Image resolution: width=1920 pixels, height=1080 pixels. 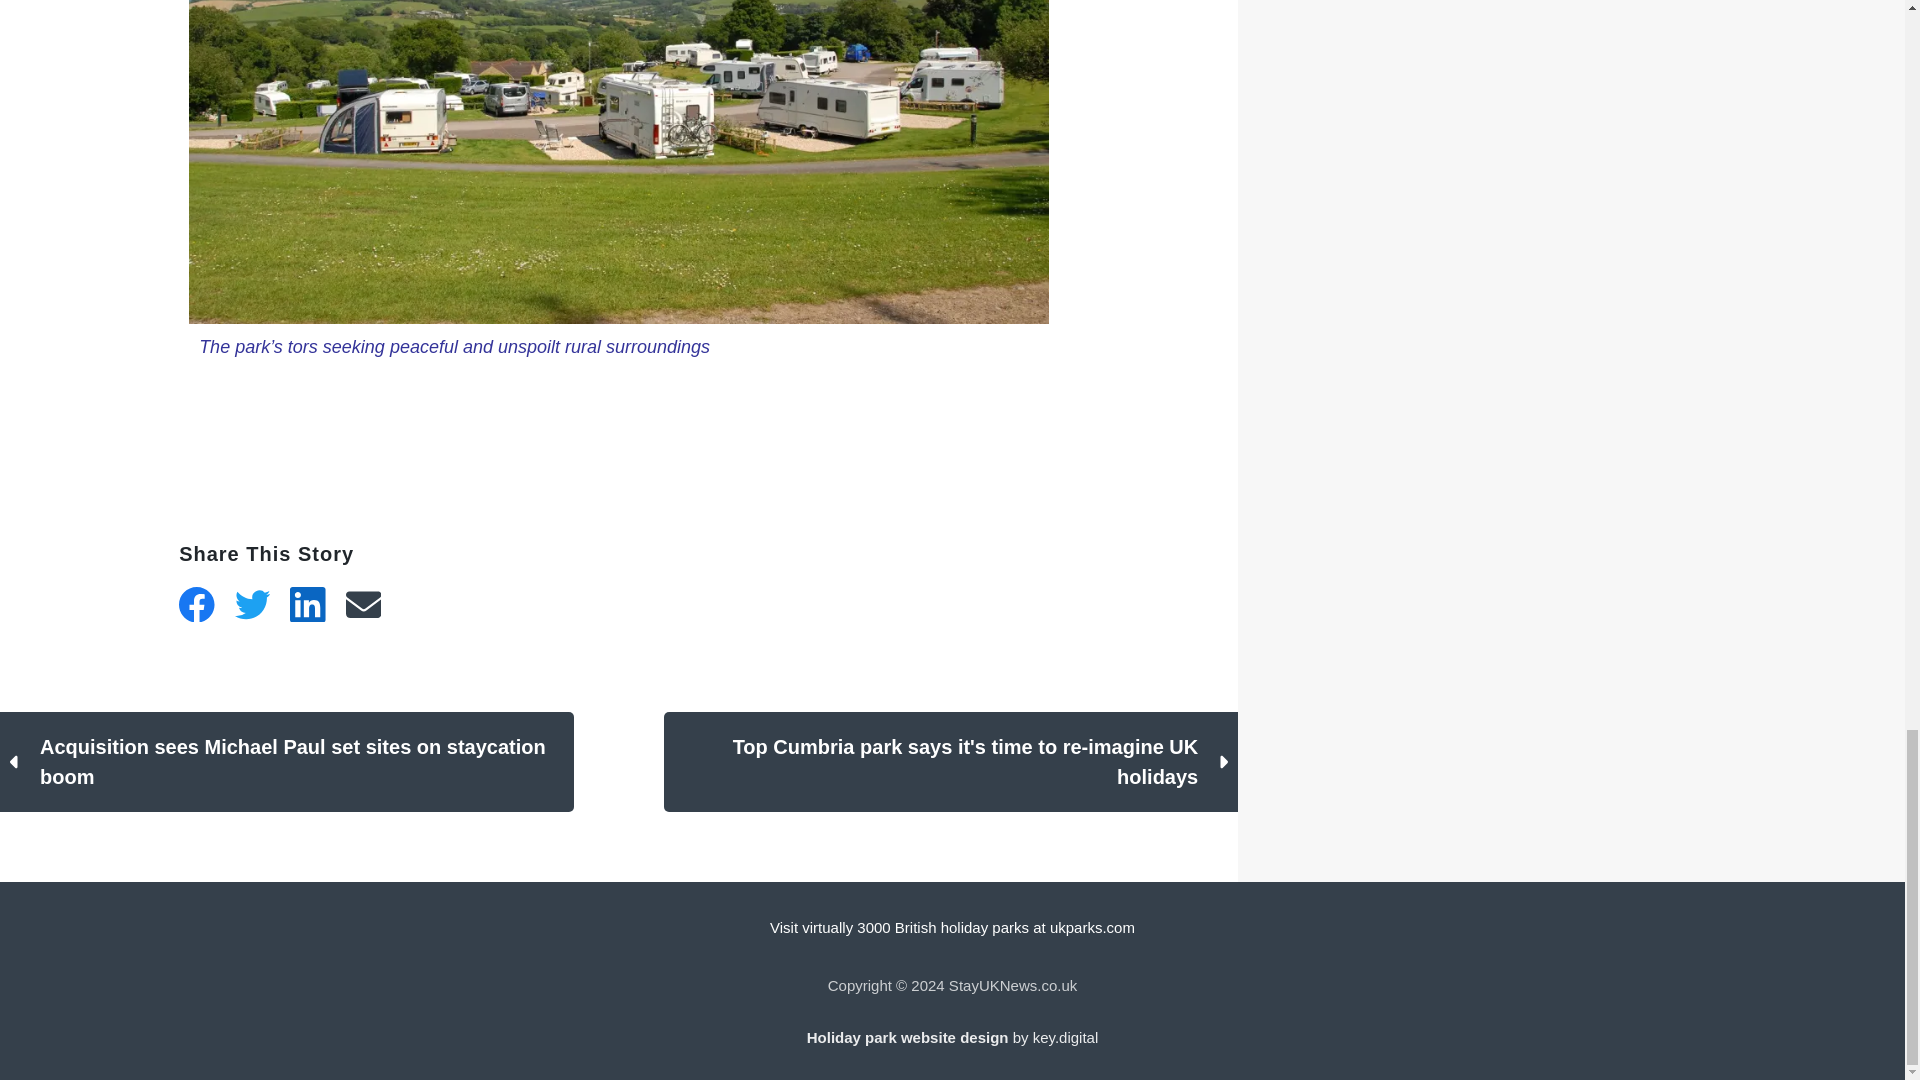 What do you see at coordinates (252, 605) in the screenshot?
I see `Share On Twitter` at bounding box center [252, 605].